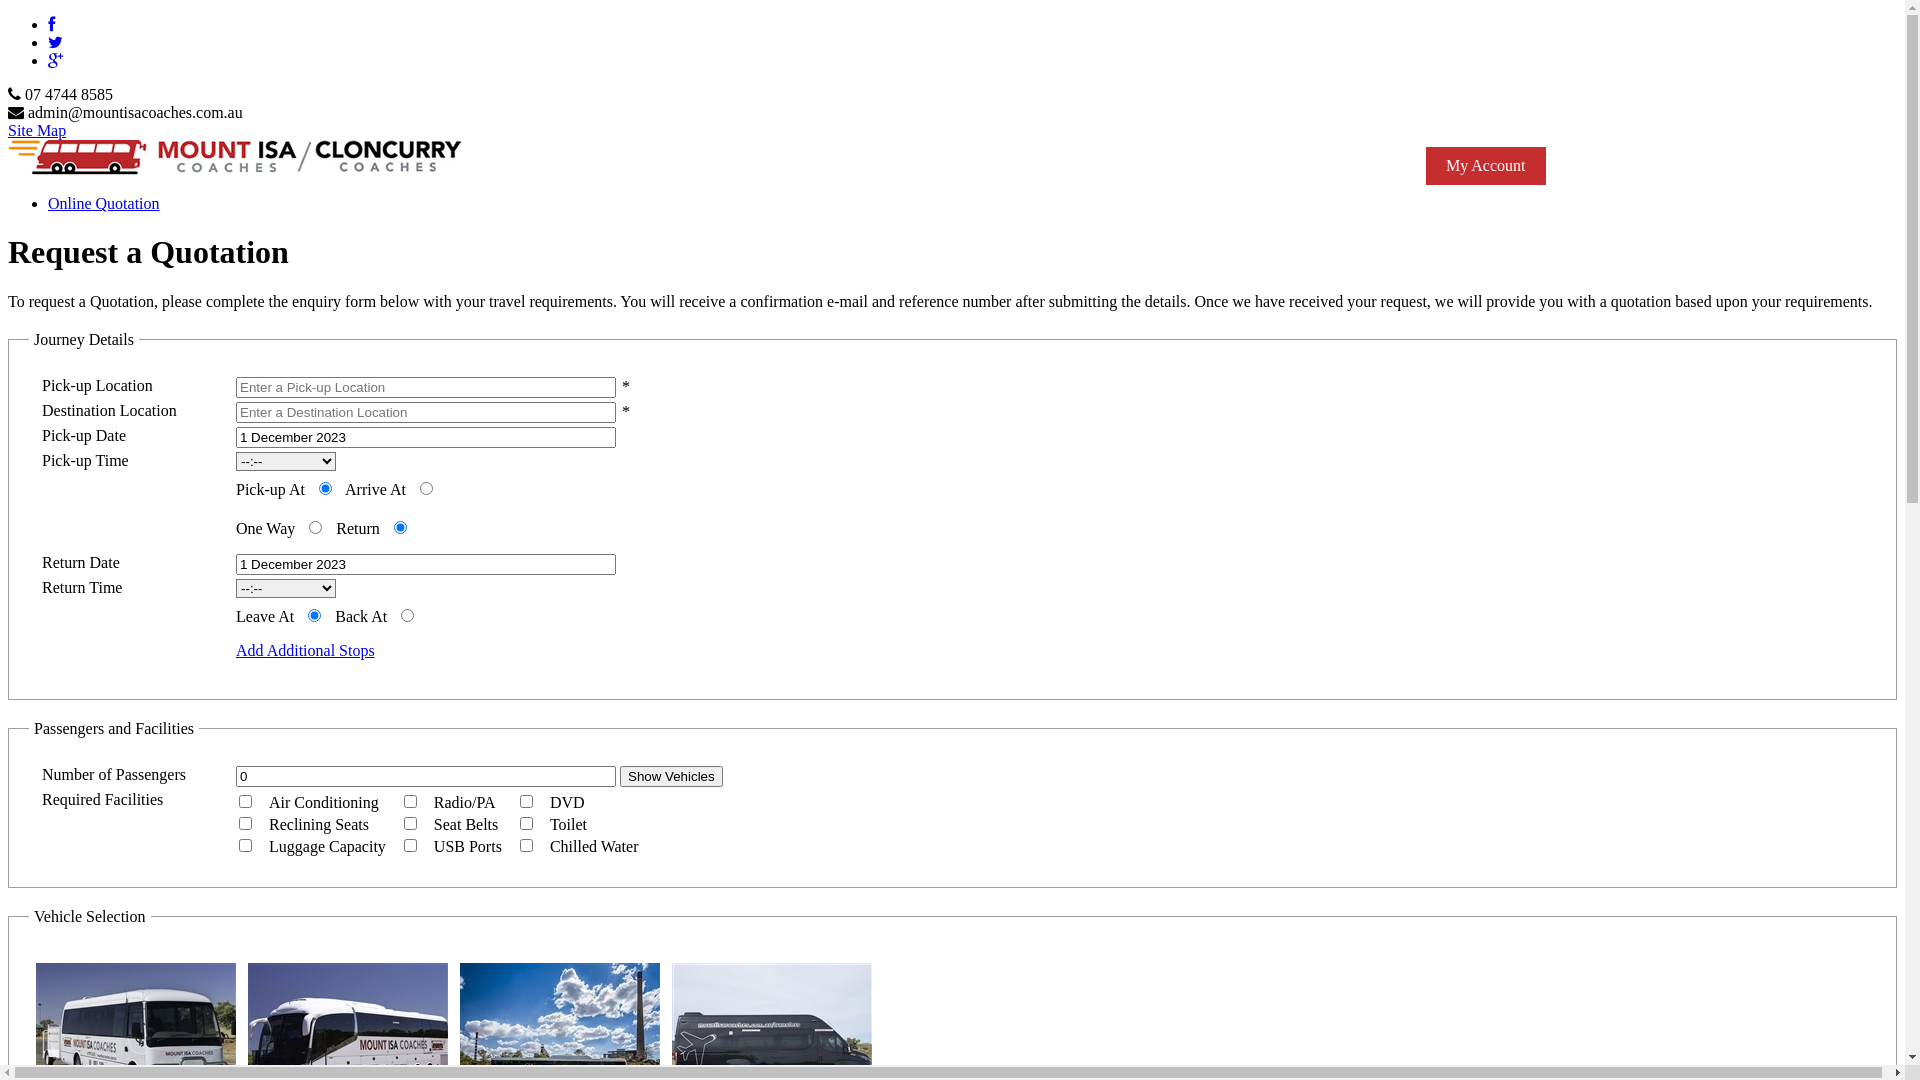 The height and width of the screenshot is (1080, 1920). What do you see at coordinates (1486, 166) in the screenshot?
I see `My Account` at bounding box center [1486, 166].